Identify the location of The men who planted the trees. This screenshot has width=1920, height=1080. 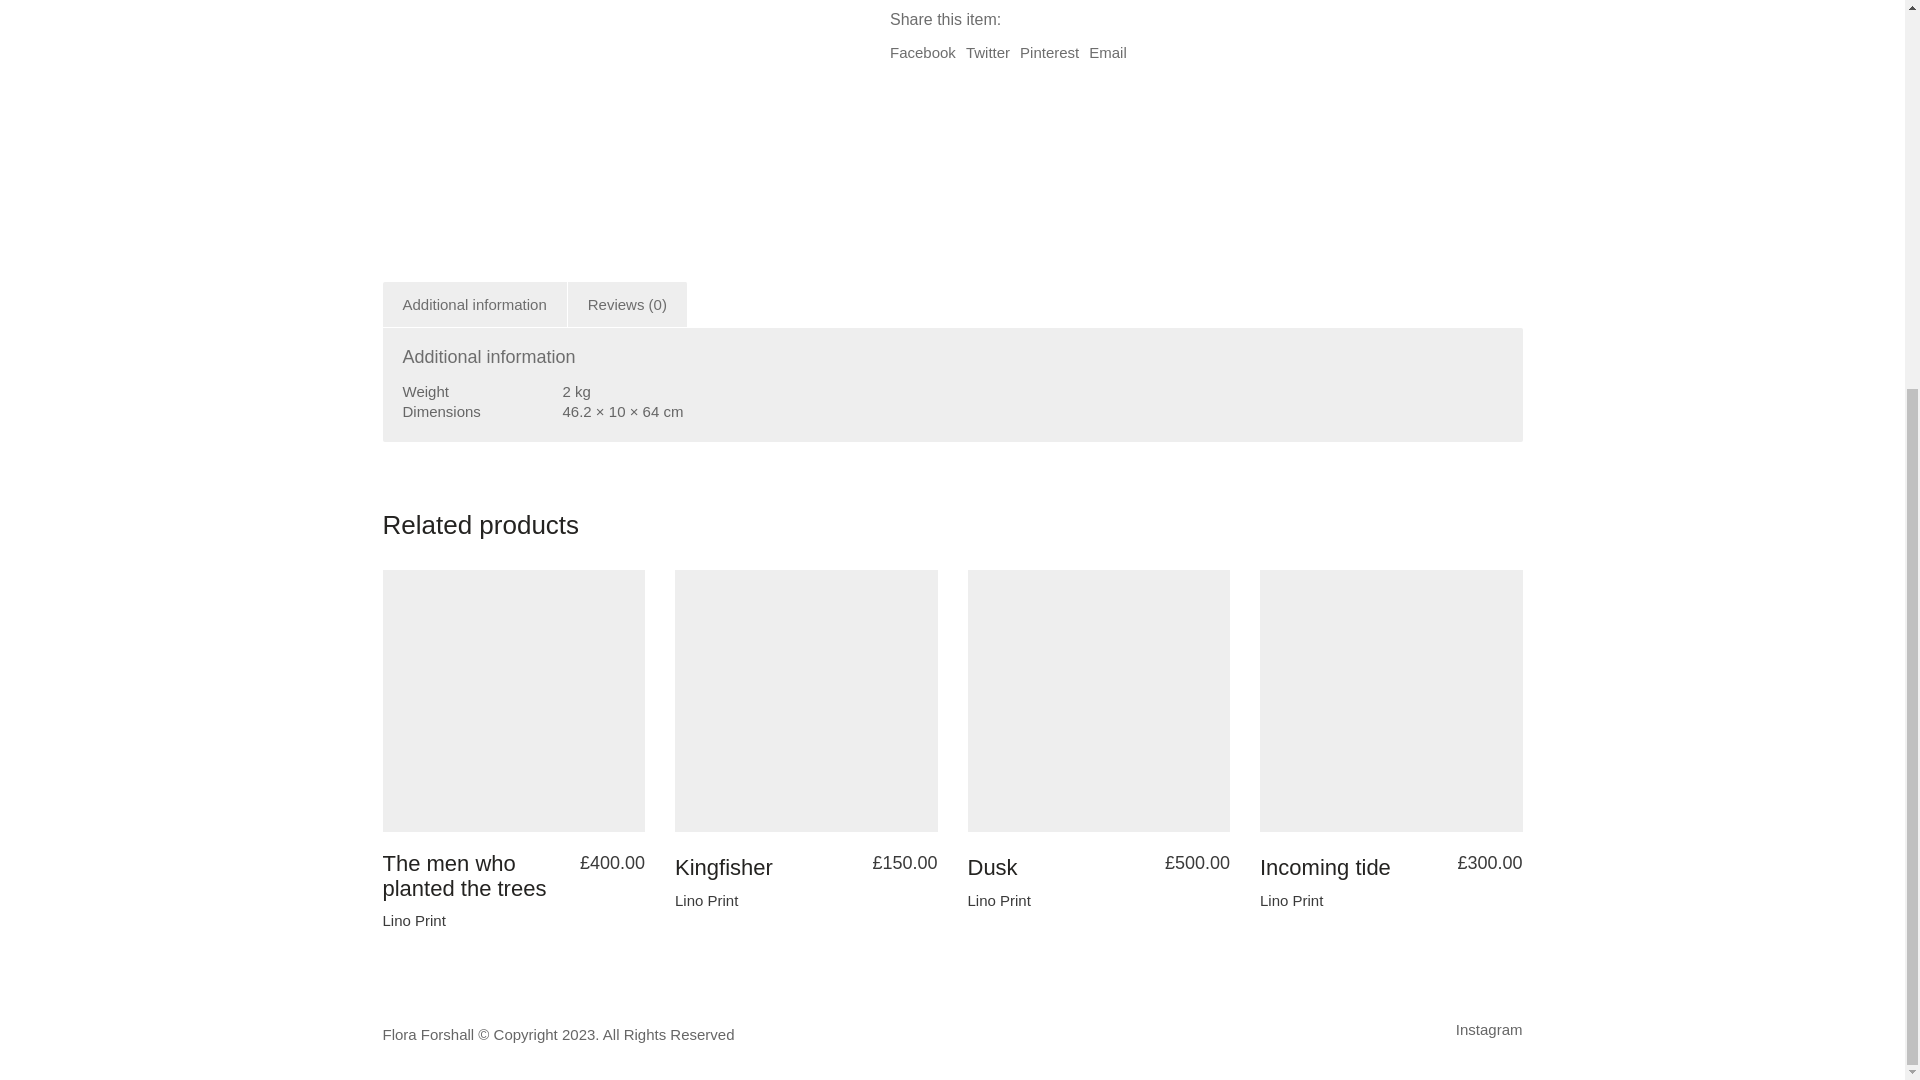
(475, 876).